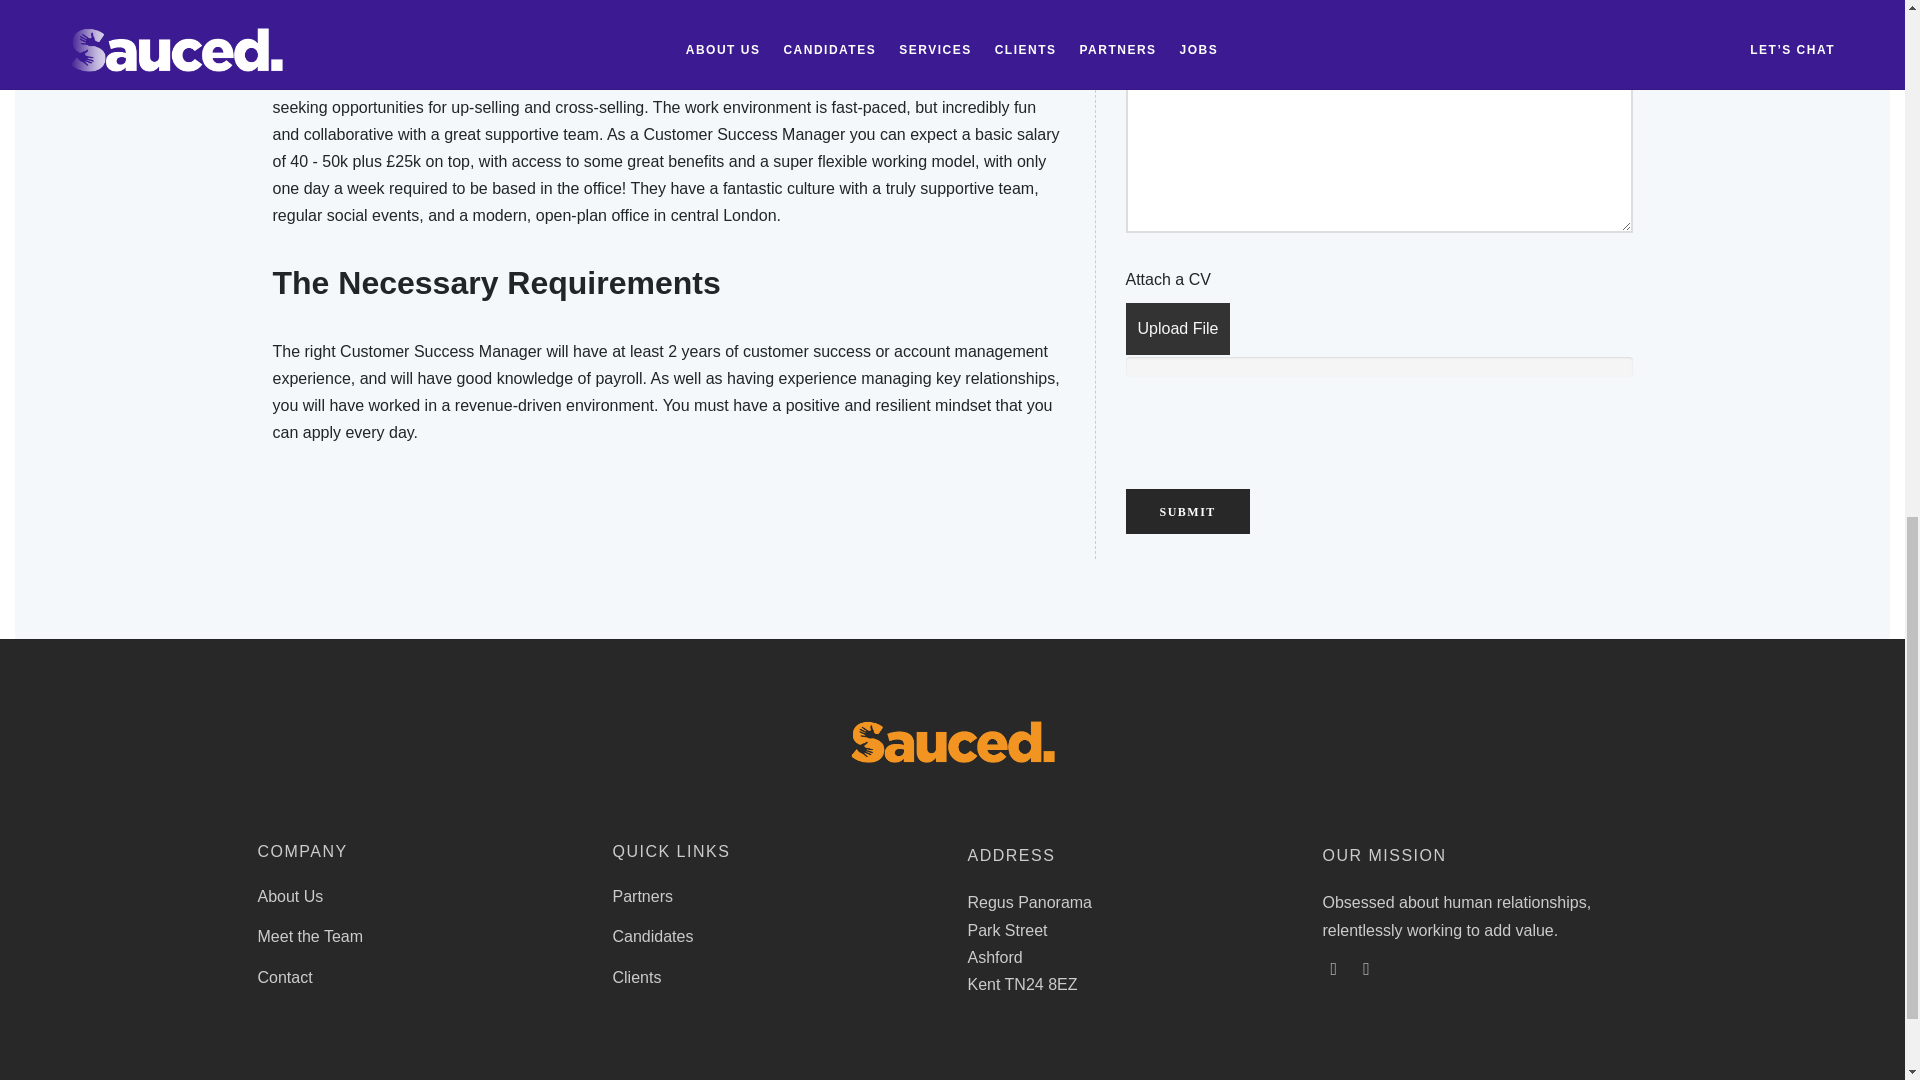 Image resolution: width=1920 pixels, height=1080 pixels. Describe the element at coordinates (642, 896) in the screenshot. I see `Partners` at that location.